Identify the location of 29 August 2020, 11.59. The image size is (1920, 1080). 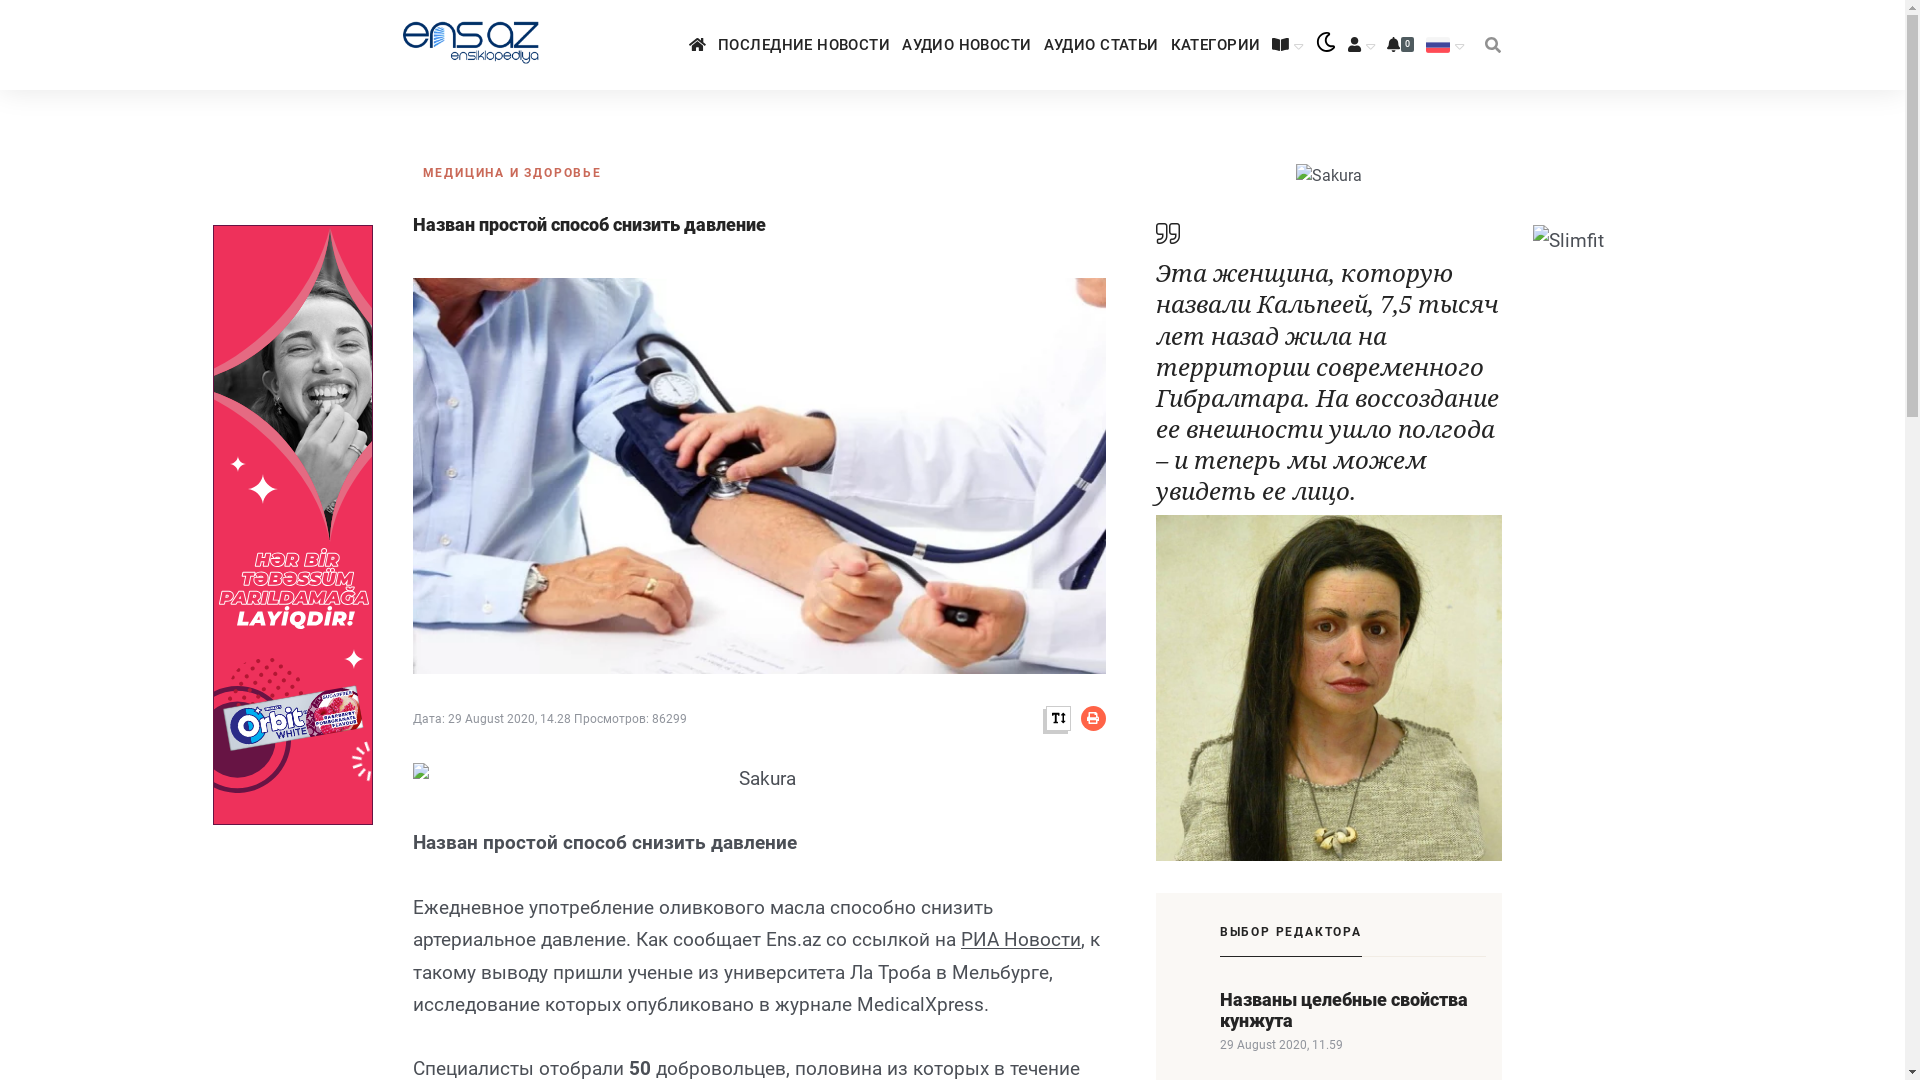
(1282, 1045).